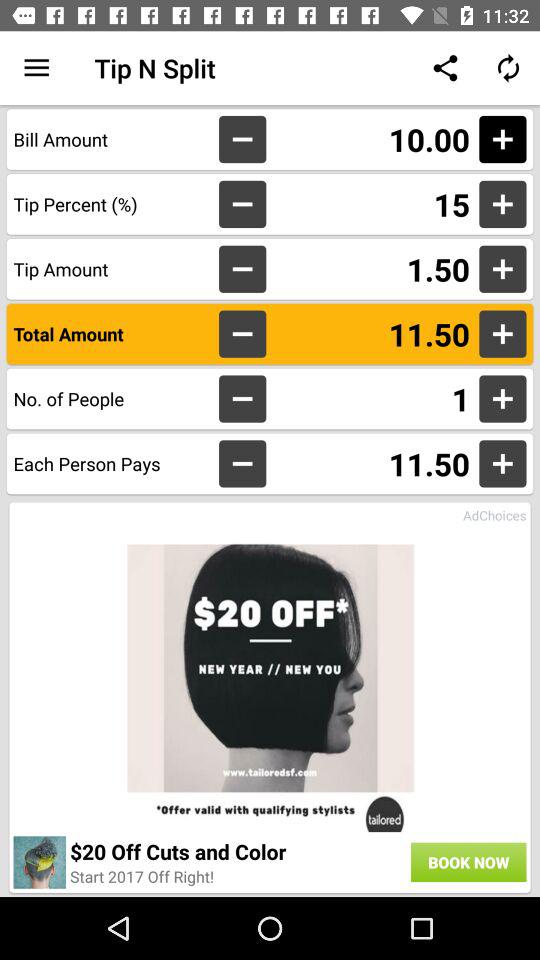 The width and height of the screenshot is (540, 960). Describe the element at coordinates (444, 68) in the screenshot. I see `press the item to the right of the tip n split icon` at that location.